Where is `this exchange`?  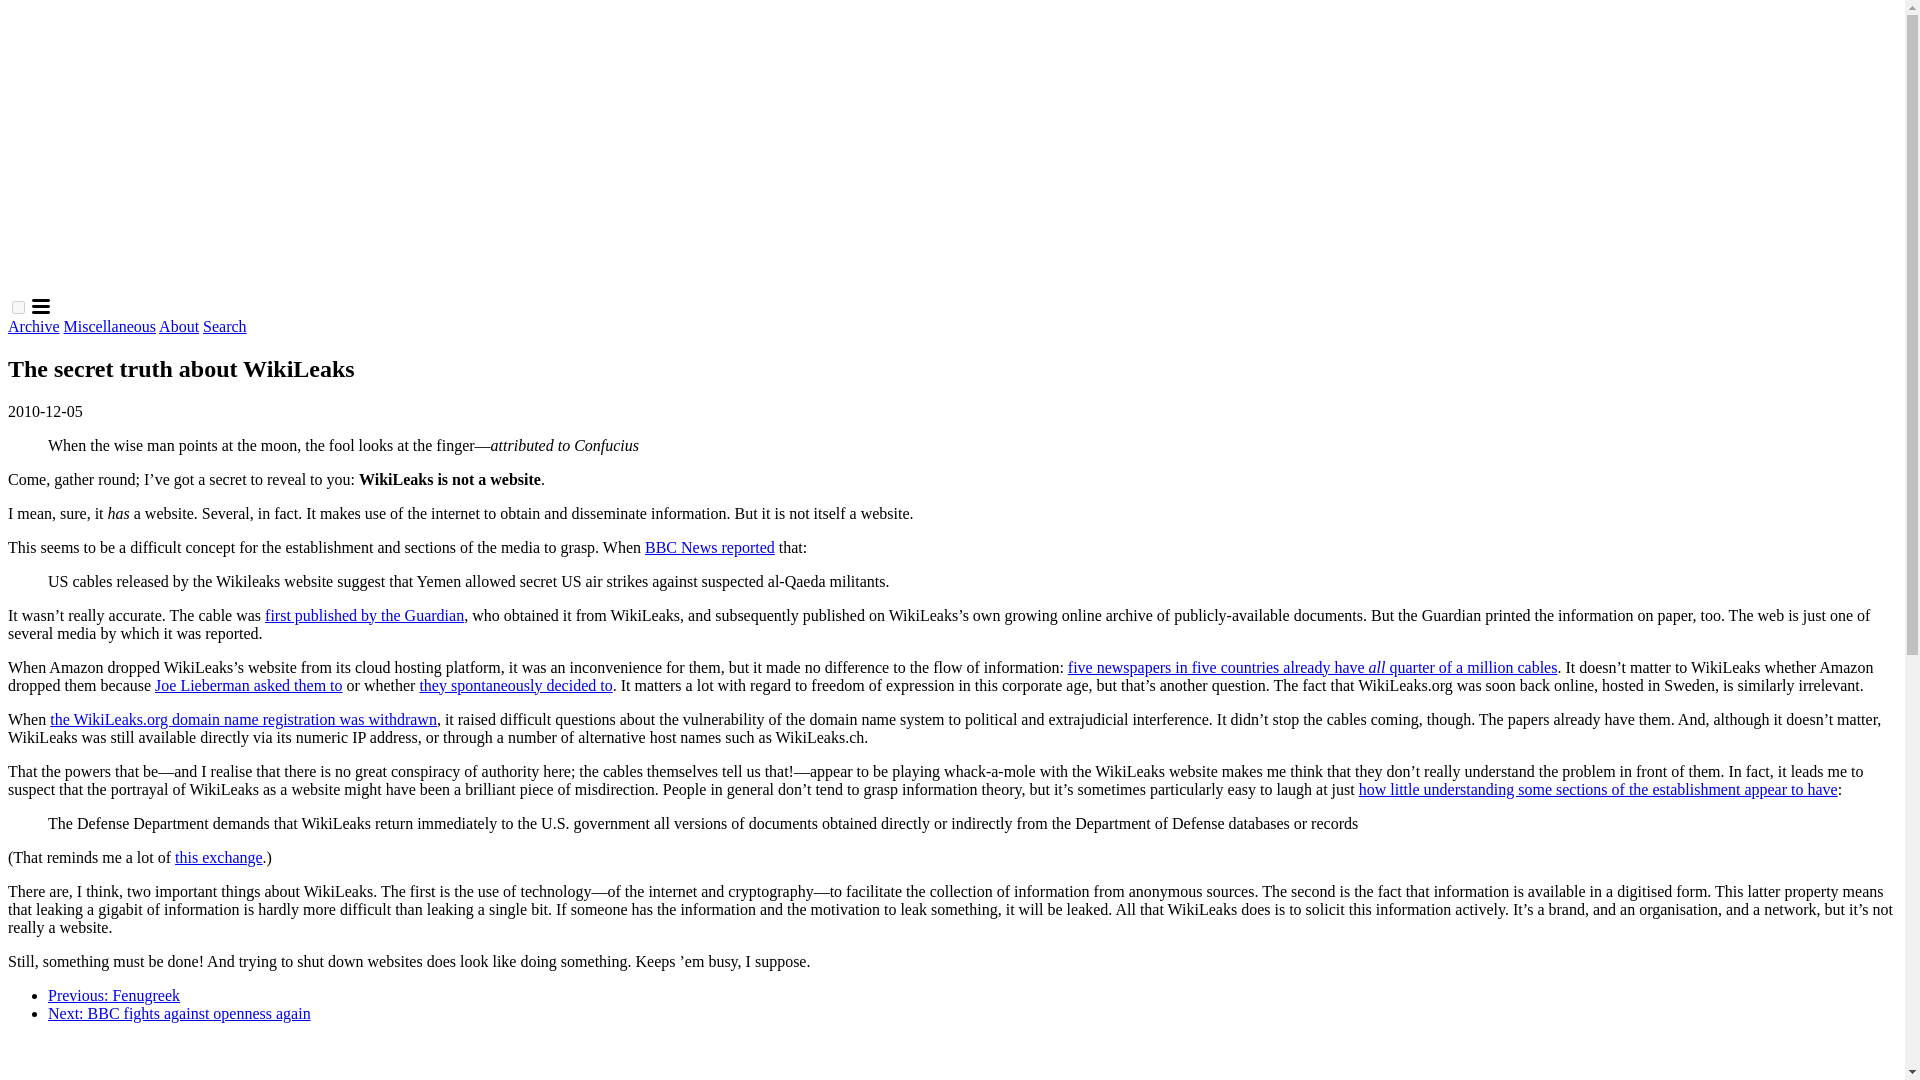
this exchange is located at coordinates (218, 857).